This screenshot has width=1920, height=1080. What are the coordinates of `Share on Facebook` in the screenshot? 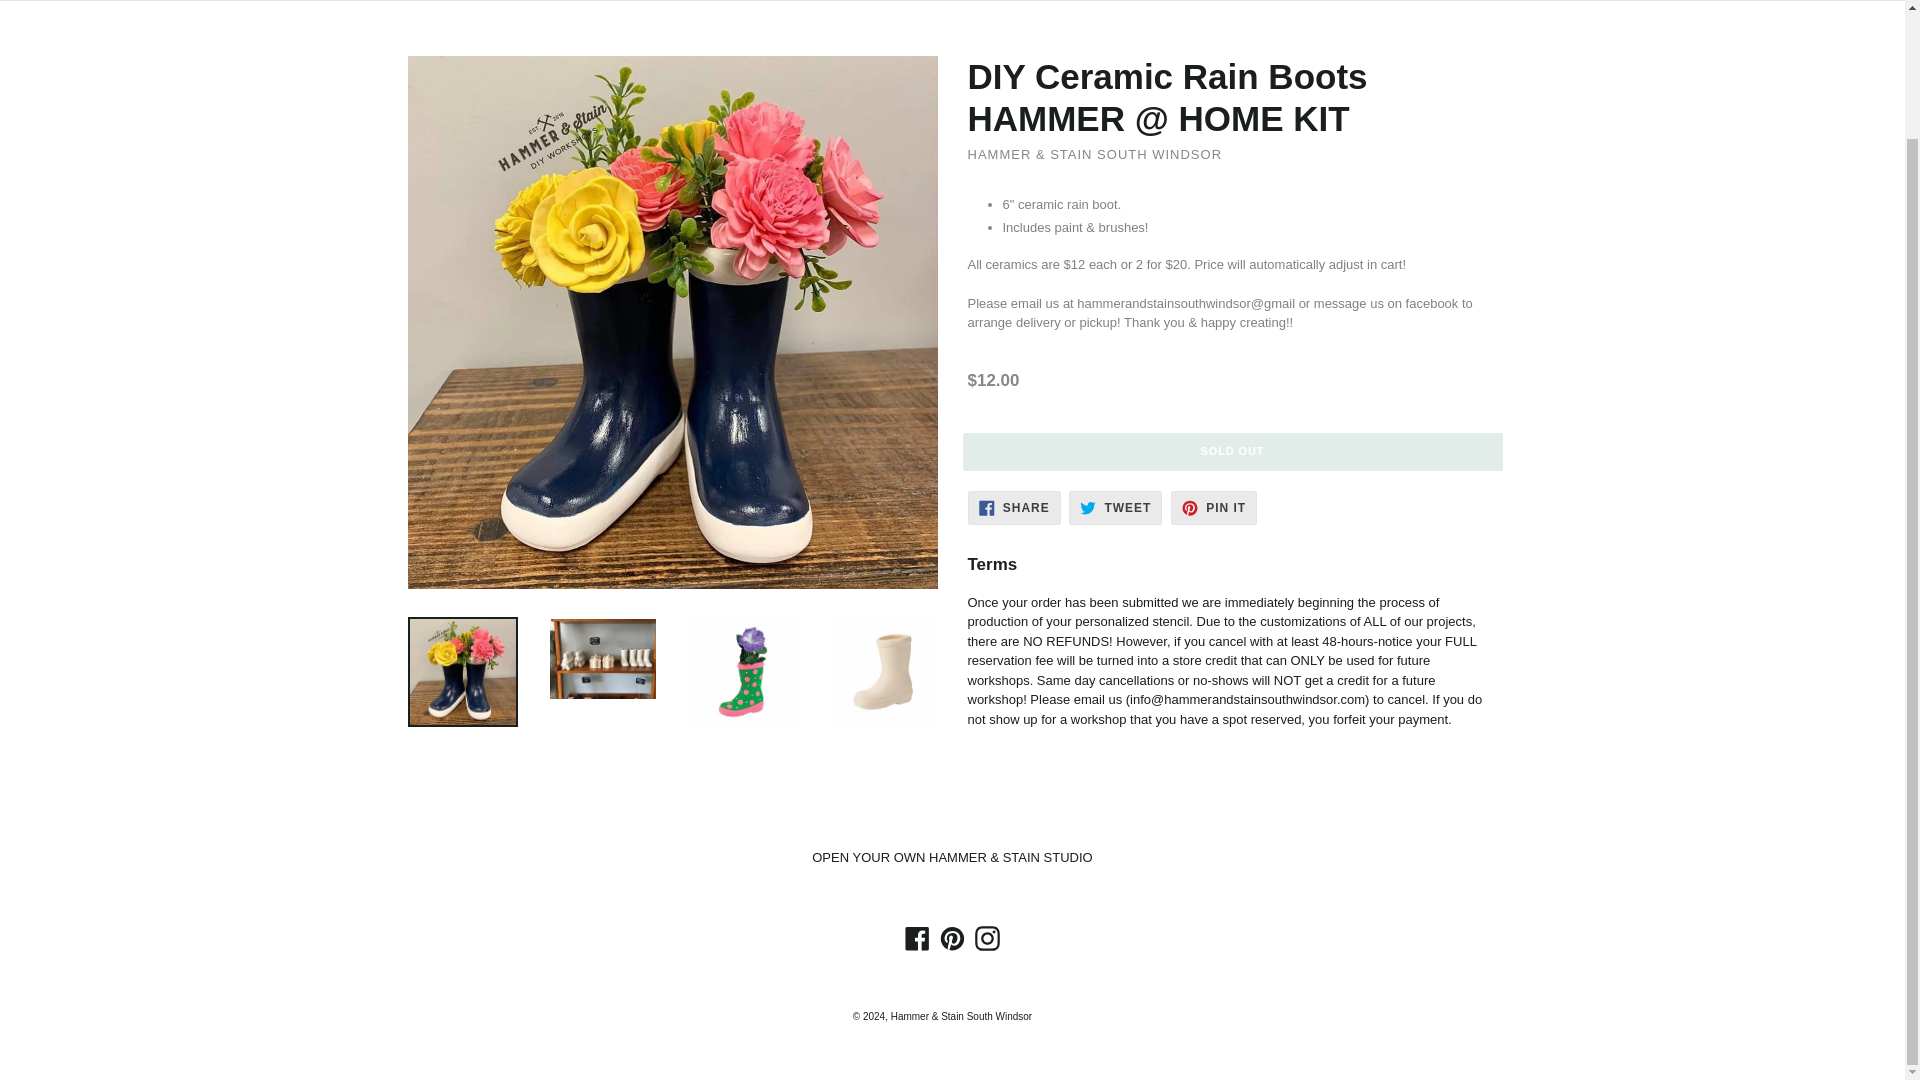 It's located at (1014, 508).